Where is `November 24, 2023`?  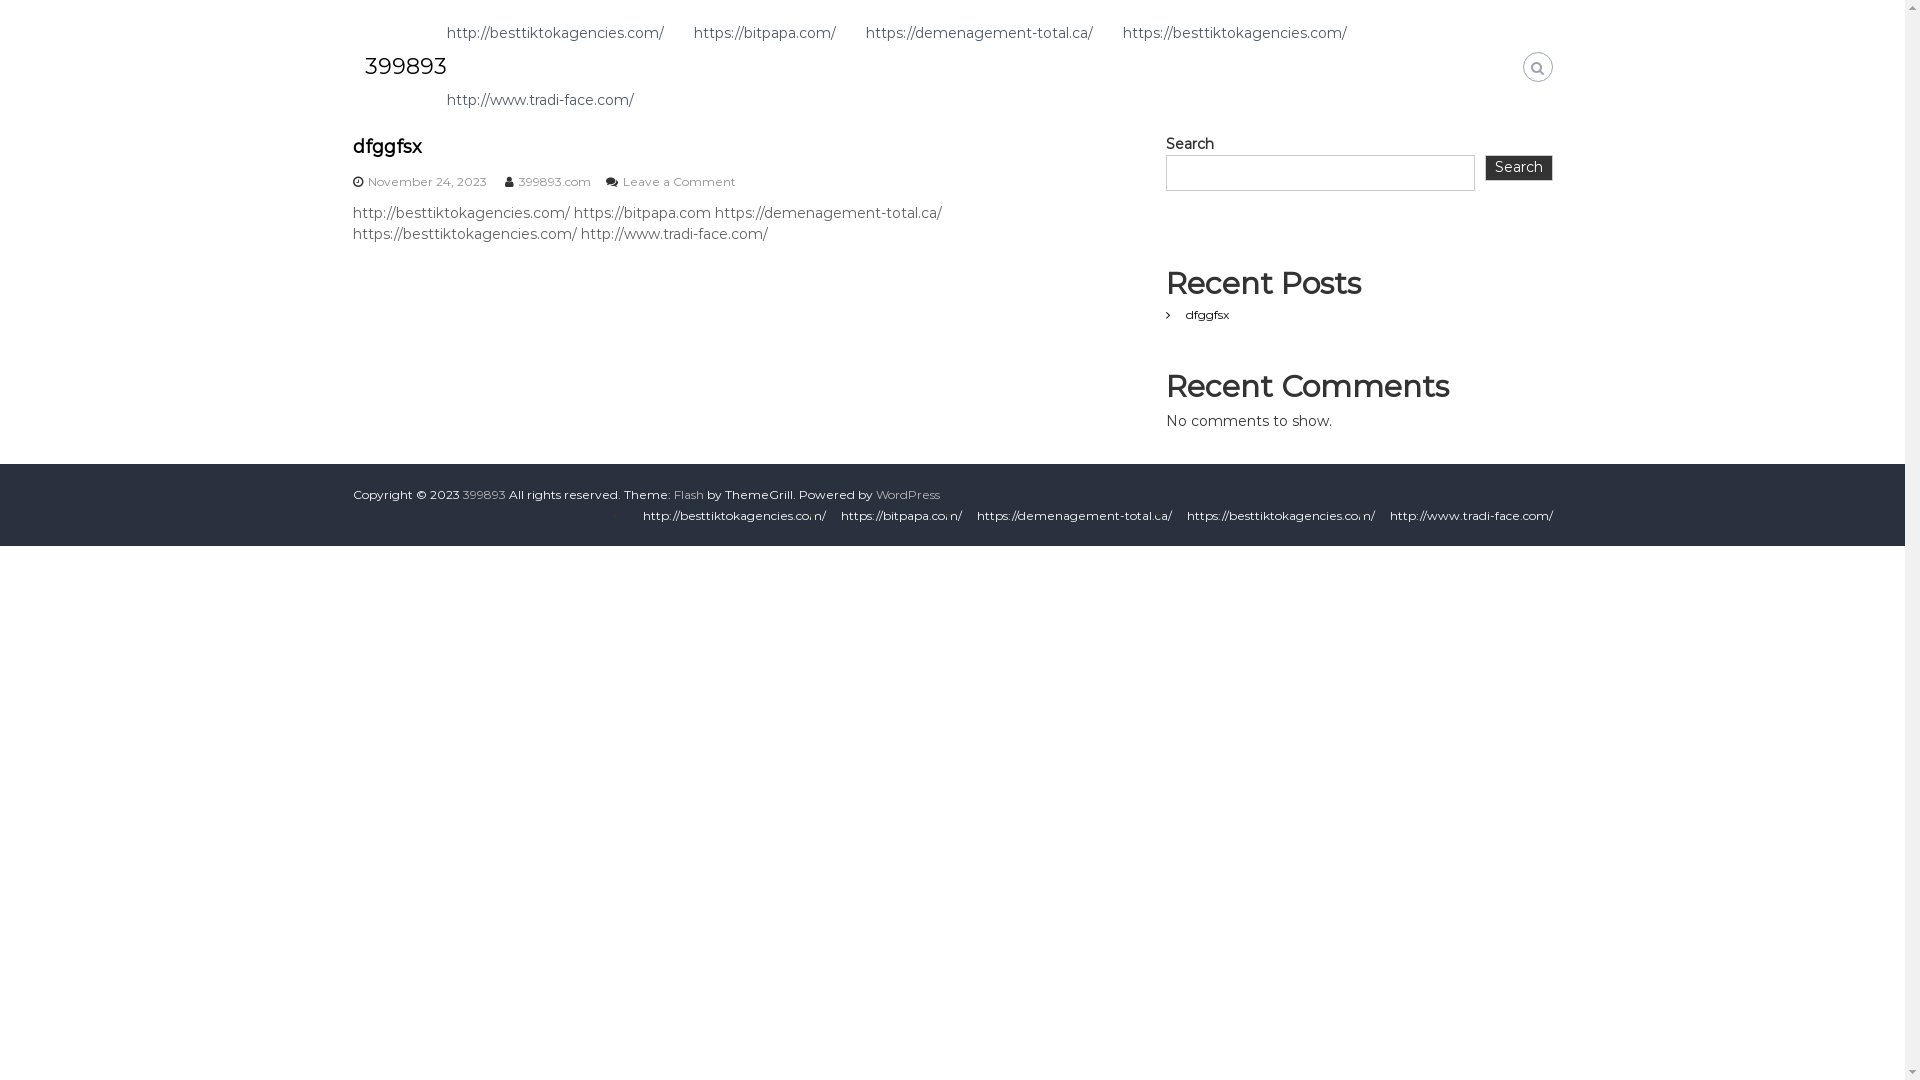
November 24, 2023 is located at coordinates (428, 182).